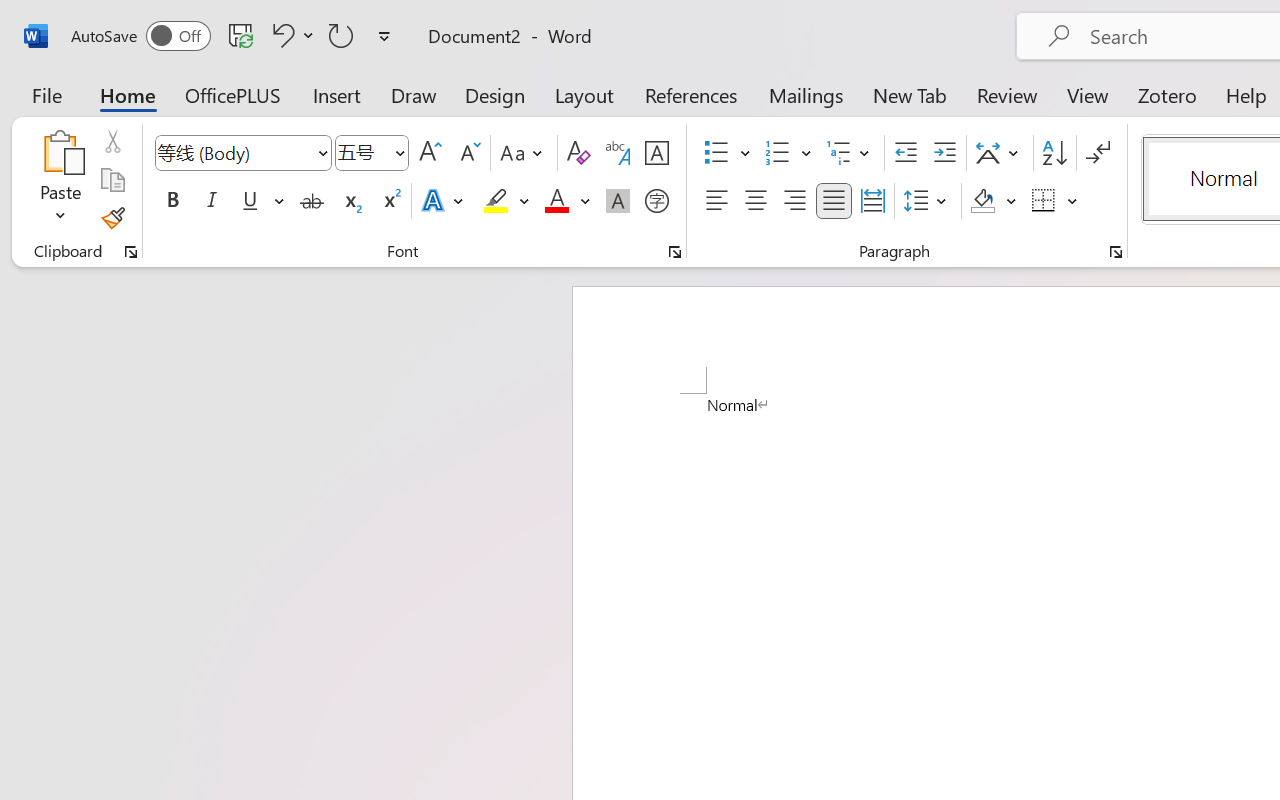  What do you see at coordinates (233, 94) in the screenshot?
I see `OfficePLUS` at bounding box center [233, 94].